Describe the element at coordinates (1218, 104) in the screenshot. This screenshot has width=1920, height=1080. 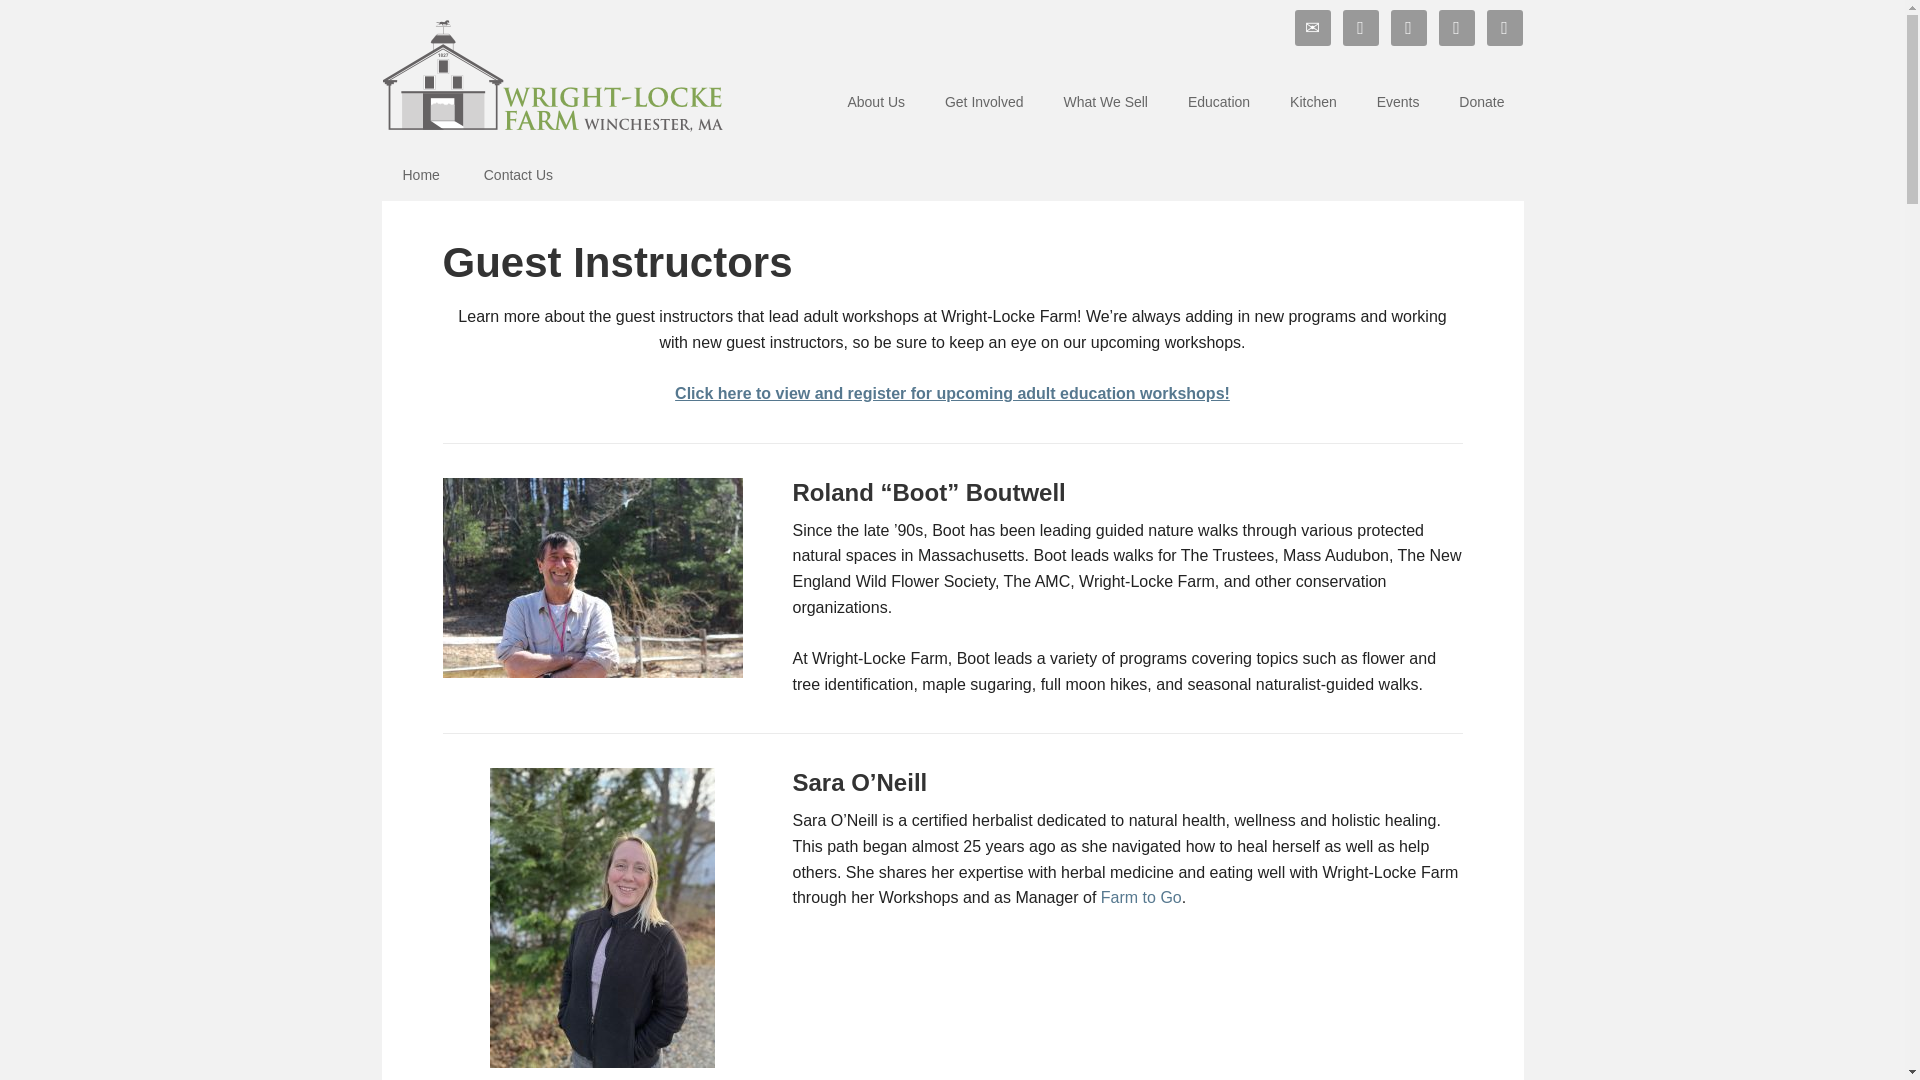
I see `Education` at that location.